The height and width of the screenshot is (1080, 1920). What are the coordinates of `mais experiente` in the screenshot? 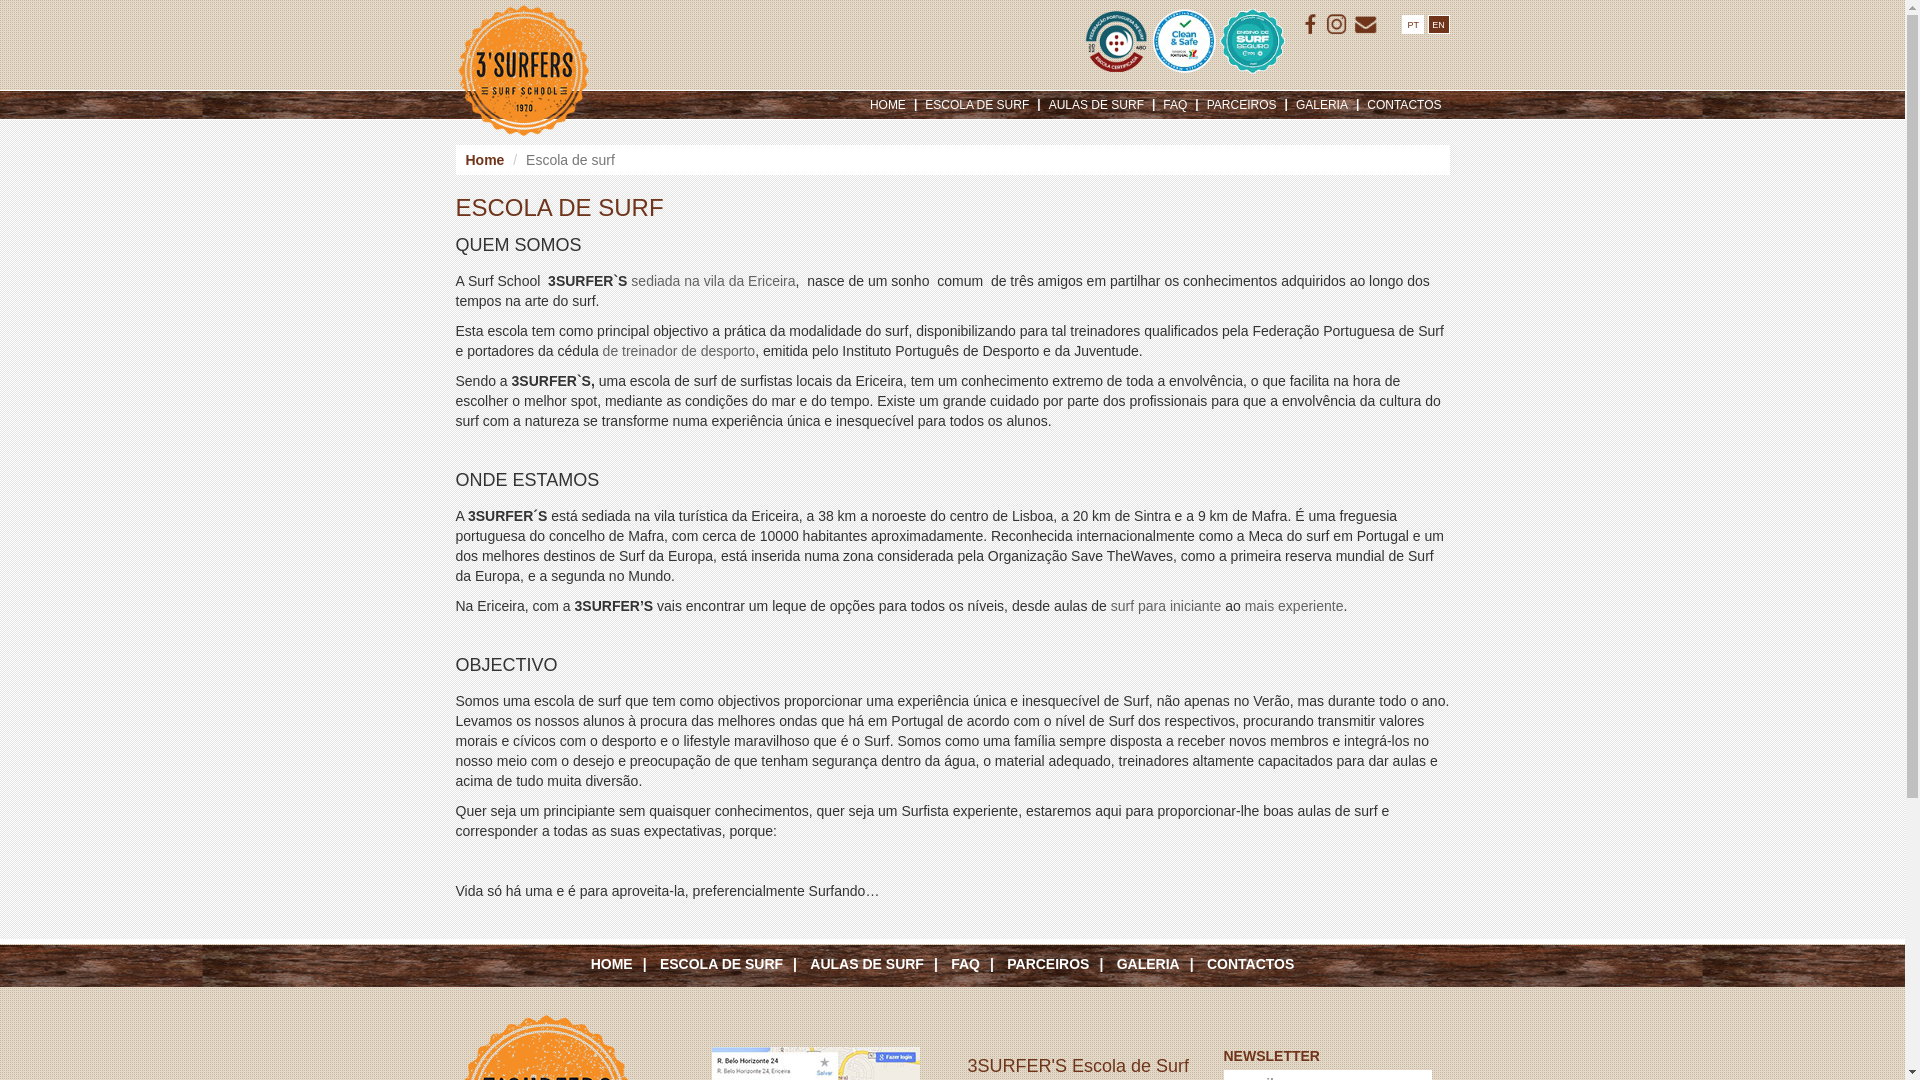 It's located at (1294, 606).